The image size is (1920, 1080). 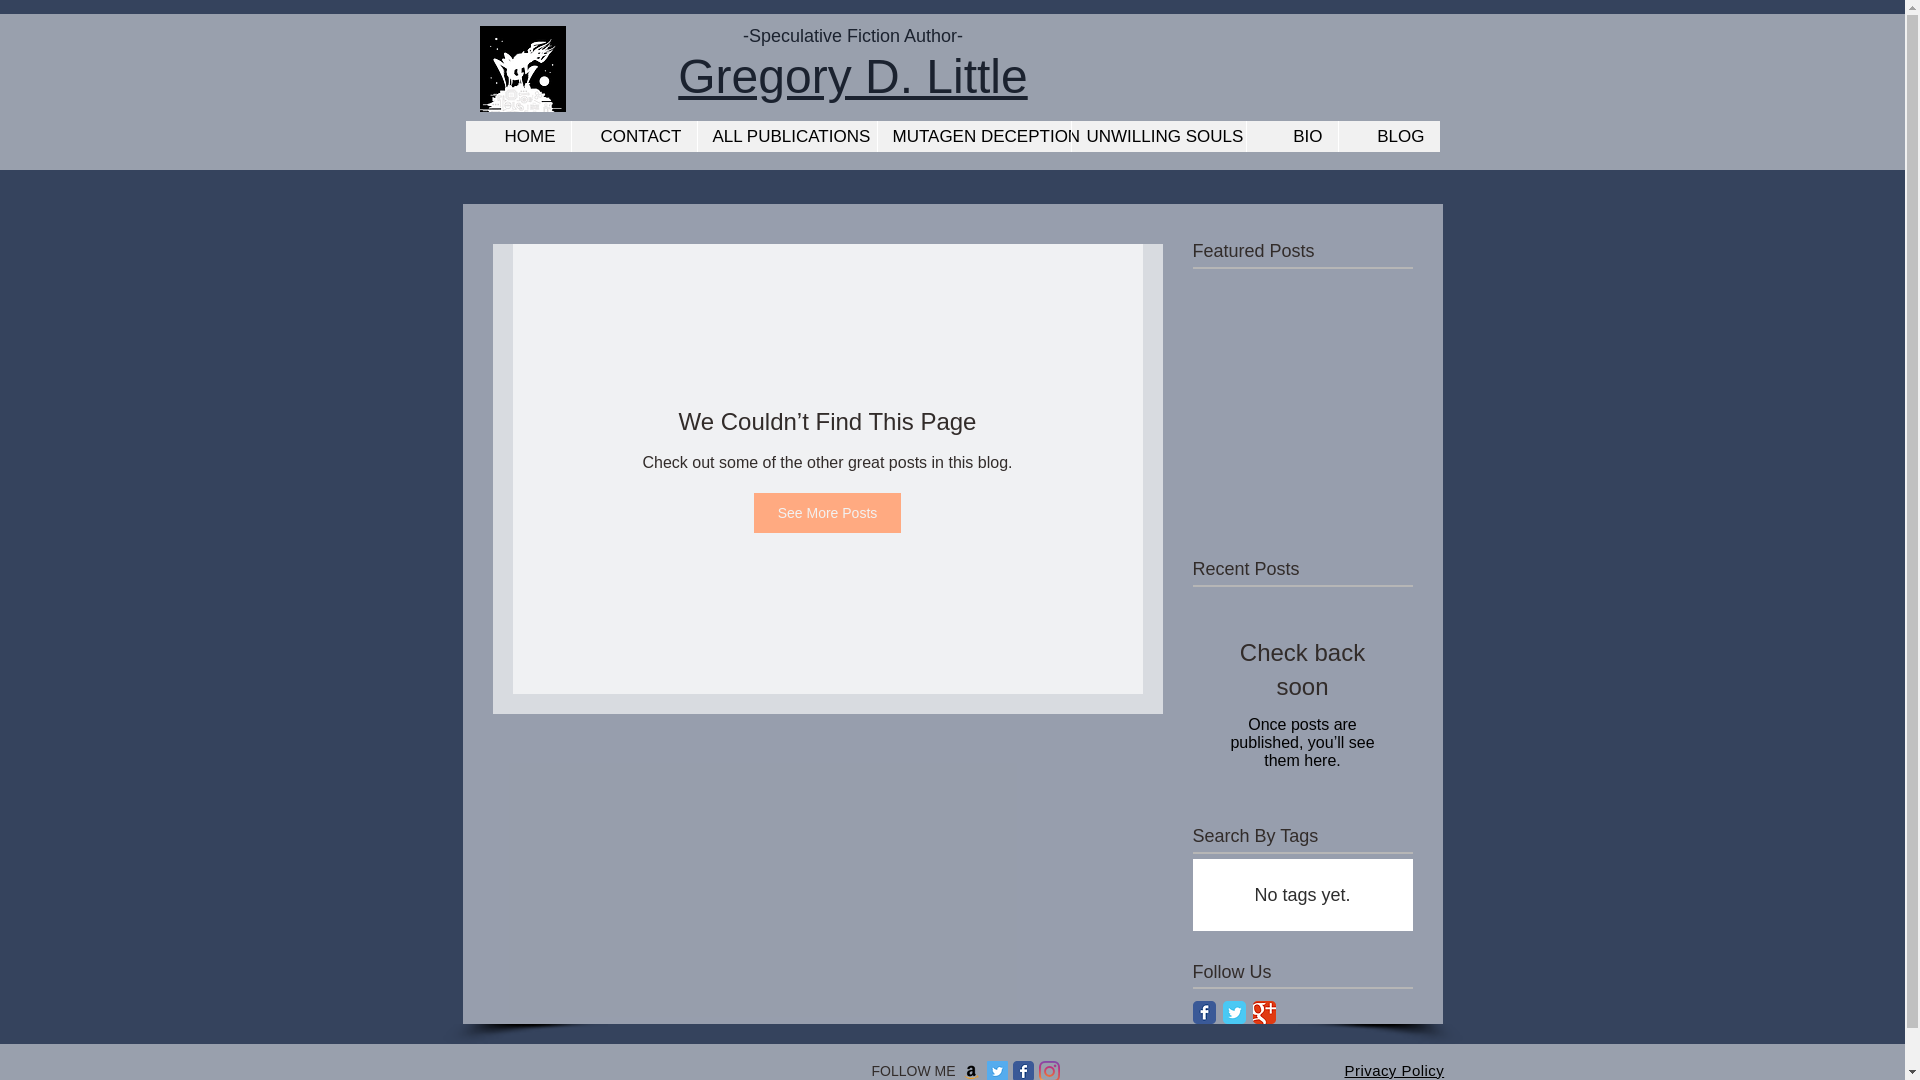 What do you see at coordinates (1394, 1070) in the screenshot?
I see `Privacy Policy` at bounding box center [1394, 1070].